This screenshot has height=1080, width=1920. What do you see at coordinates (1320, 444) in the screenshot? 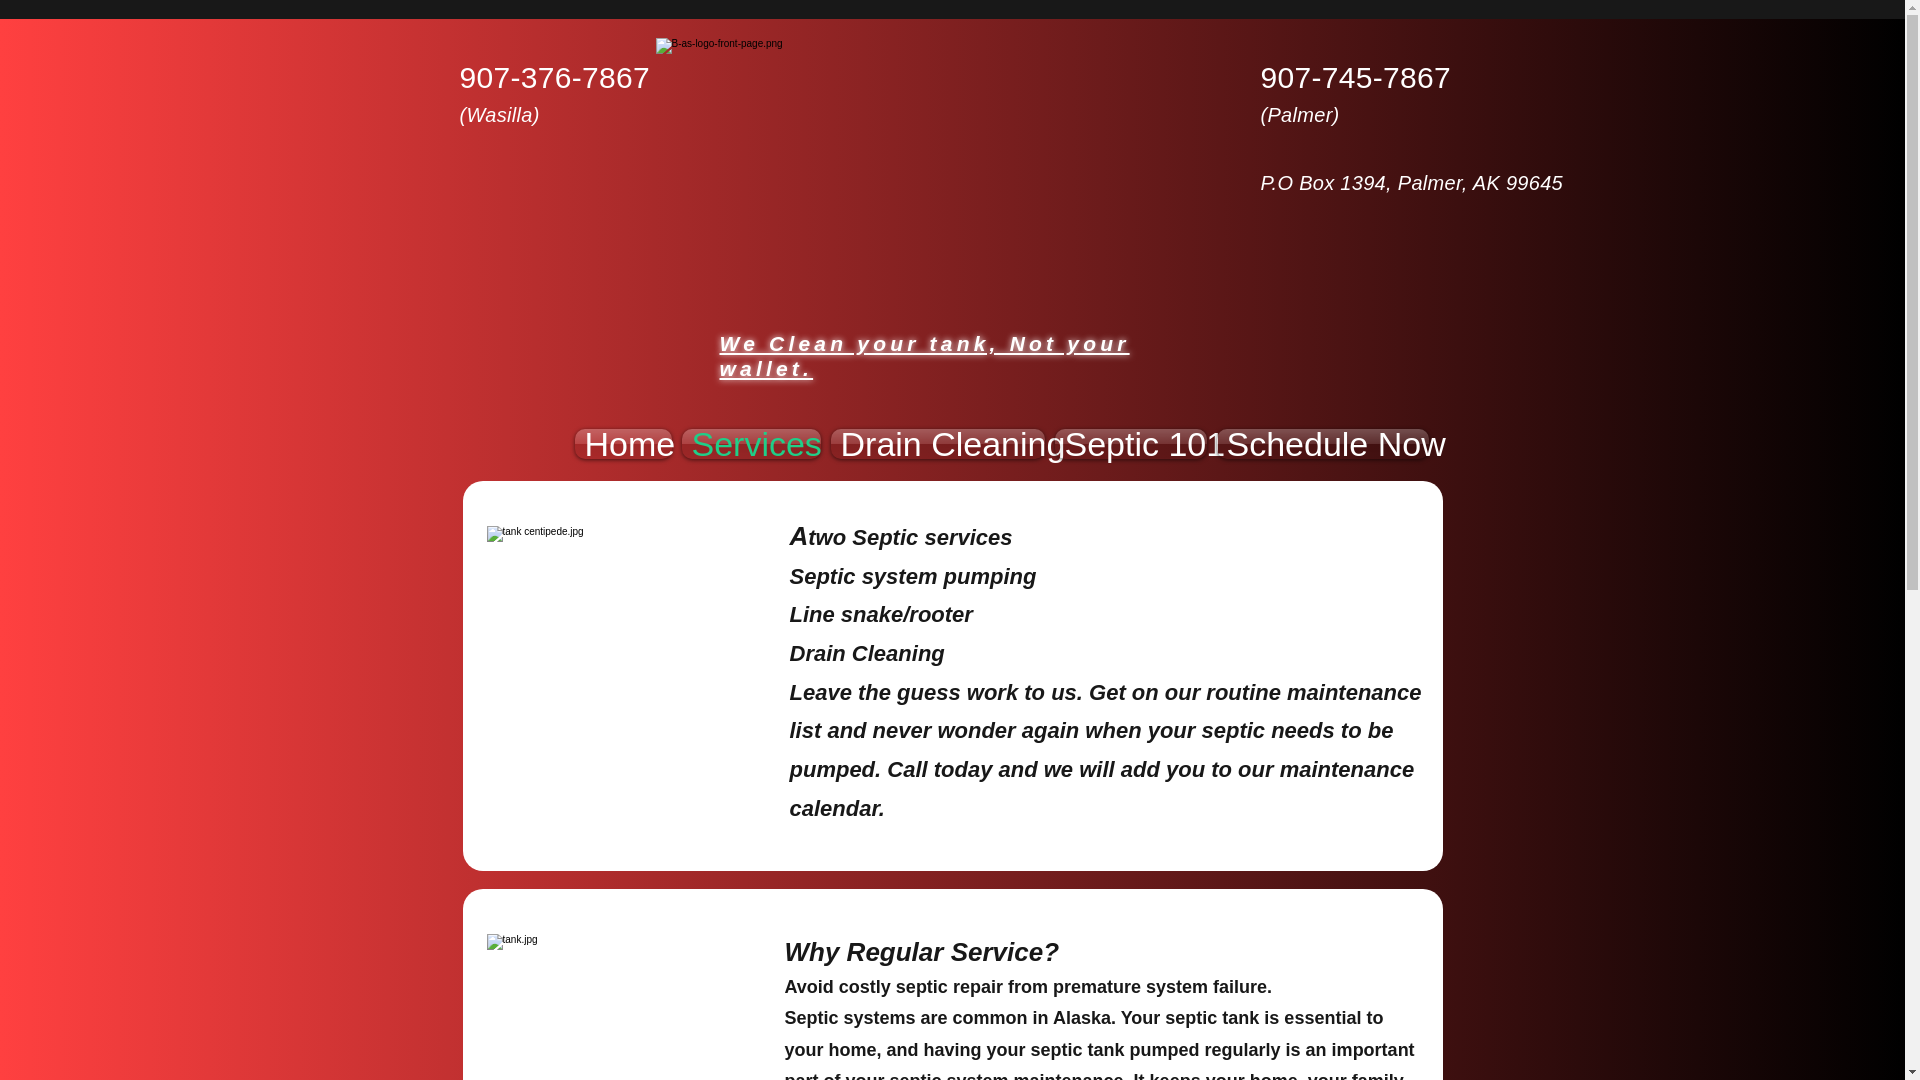
I see `Schedule Now` at bounding box center [1320, 444].